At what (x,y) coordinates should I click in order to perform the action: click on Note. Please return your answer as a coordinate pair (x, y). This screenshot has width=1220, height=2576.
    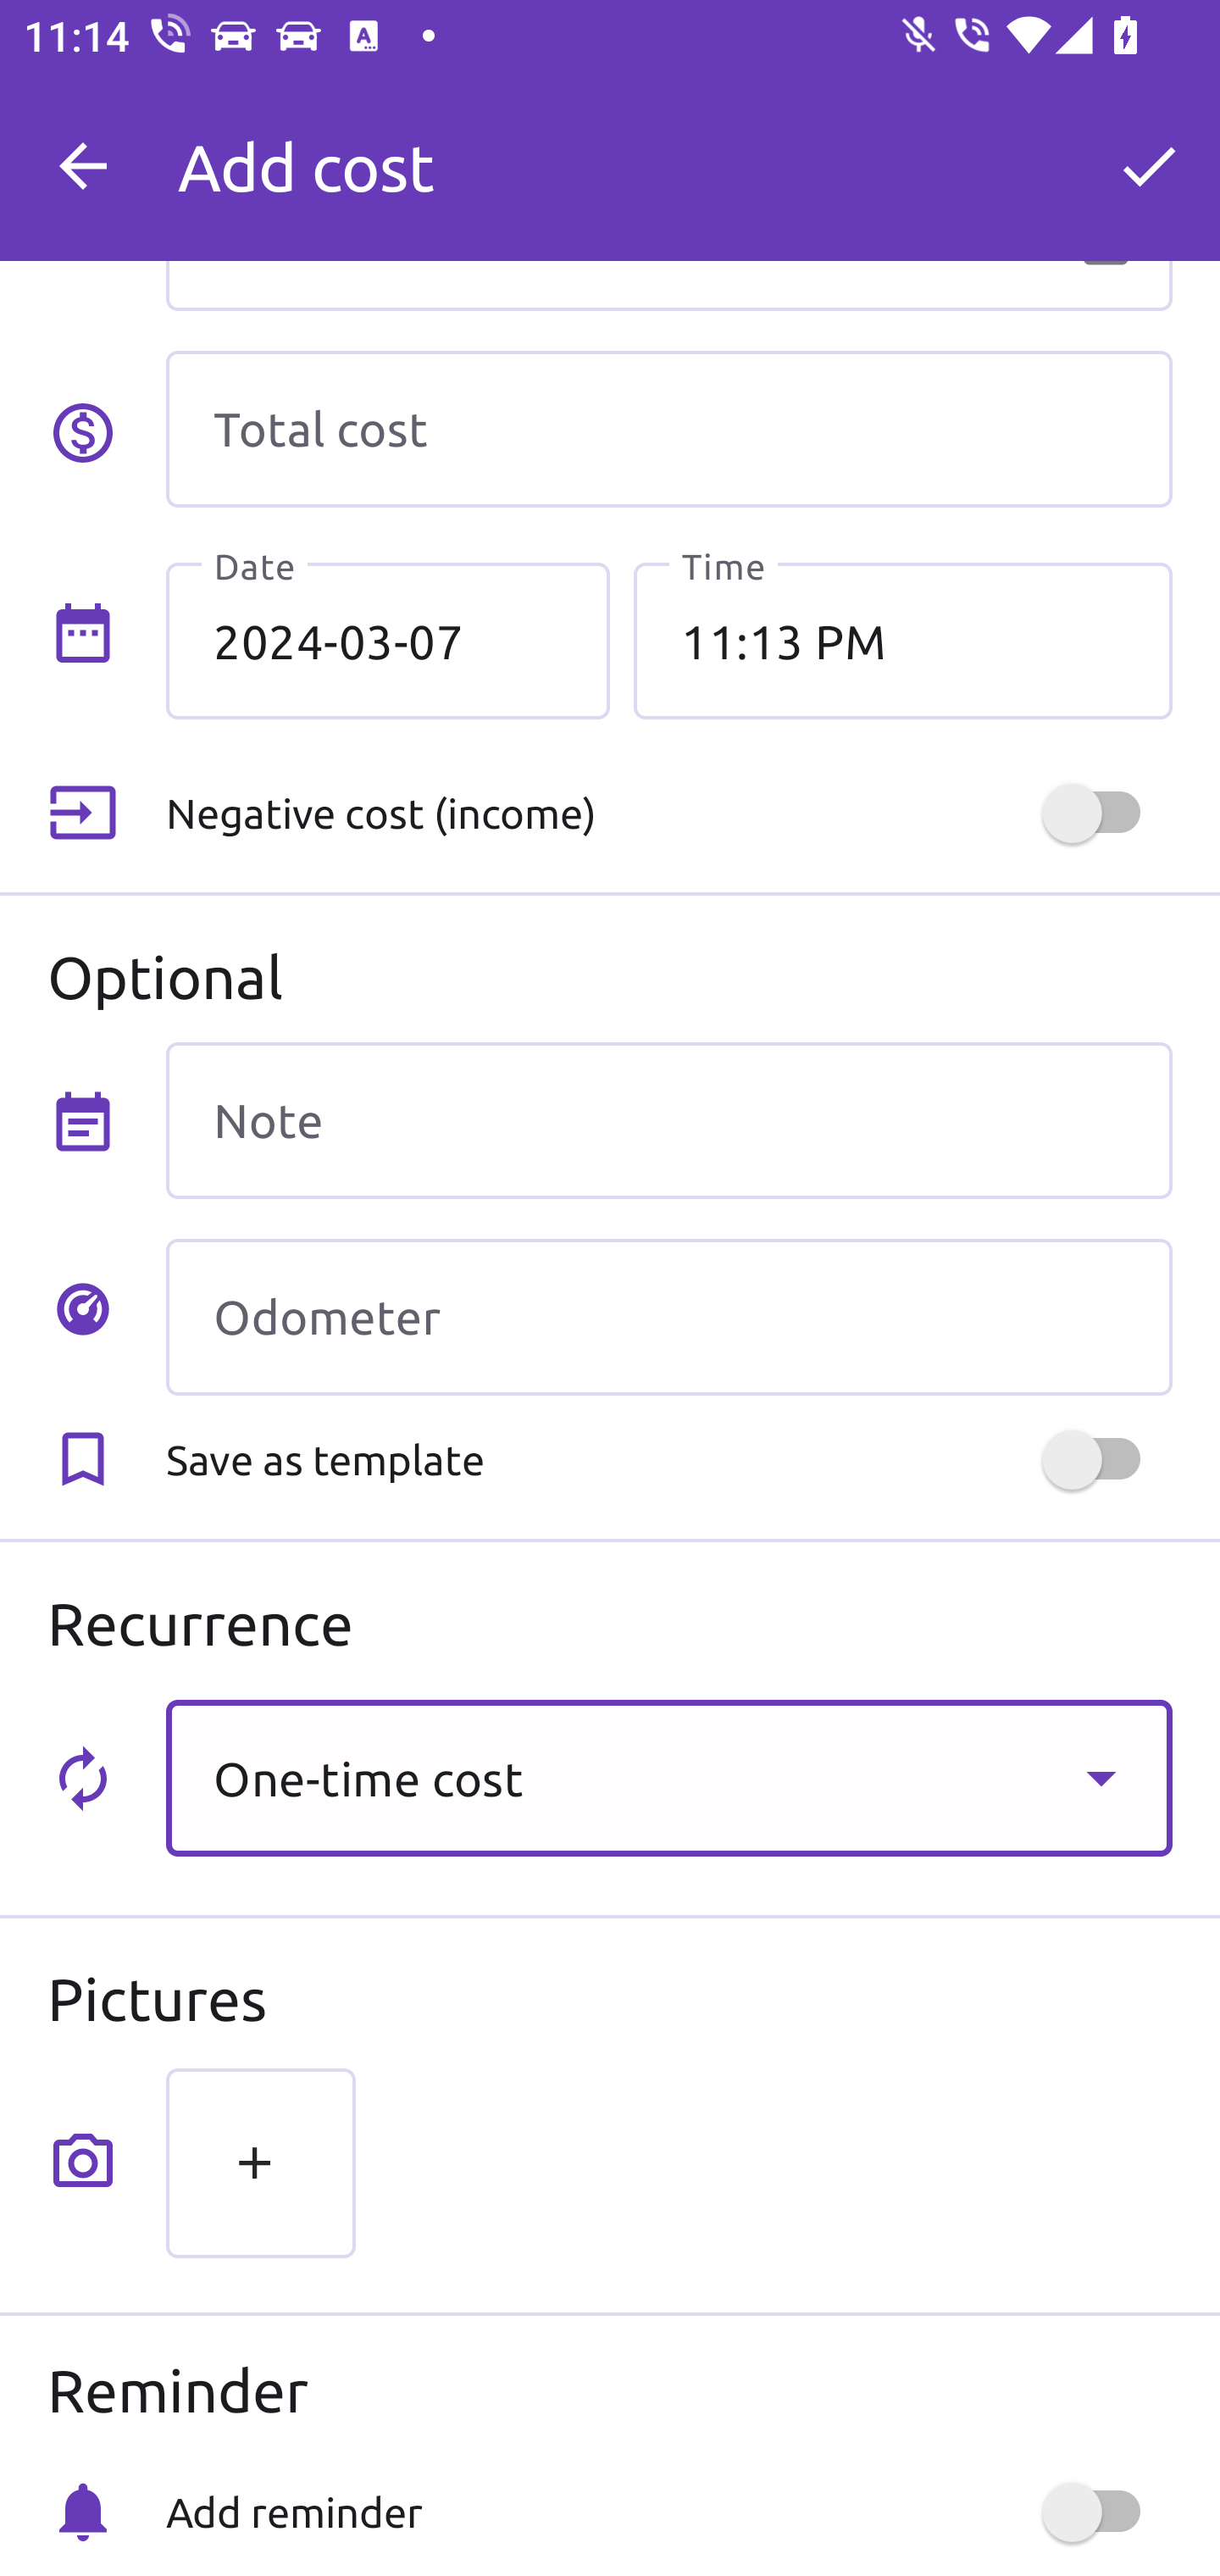
    Looking at the image, I should click on (668, 1120).